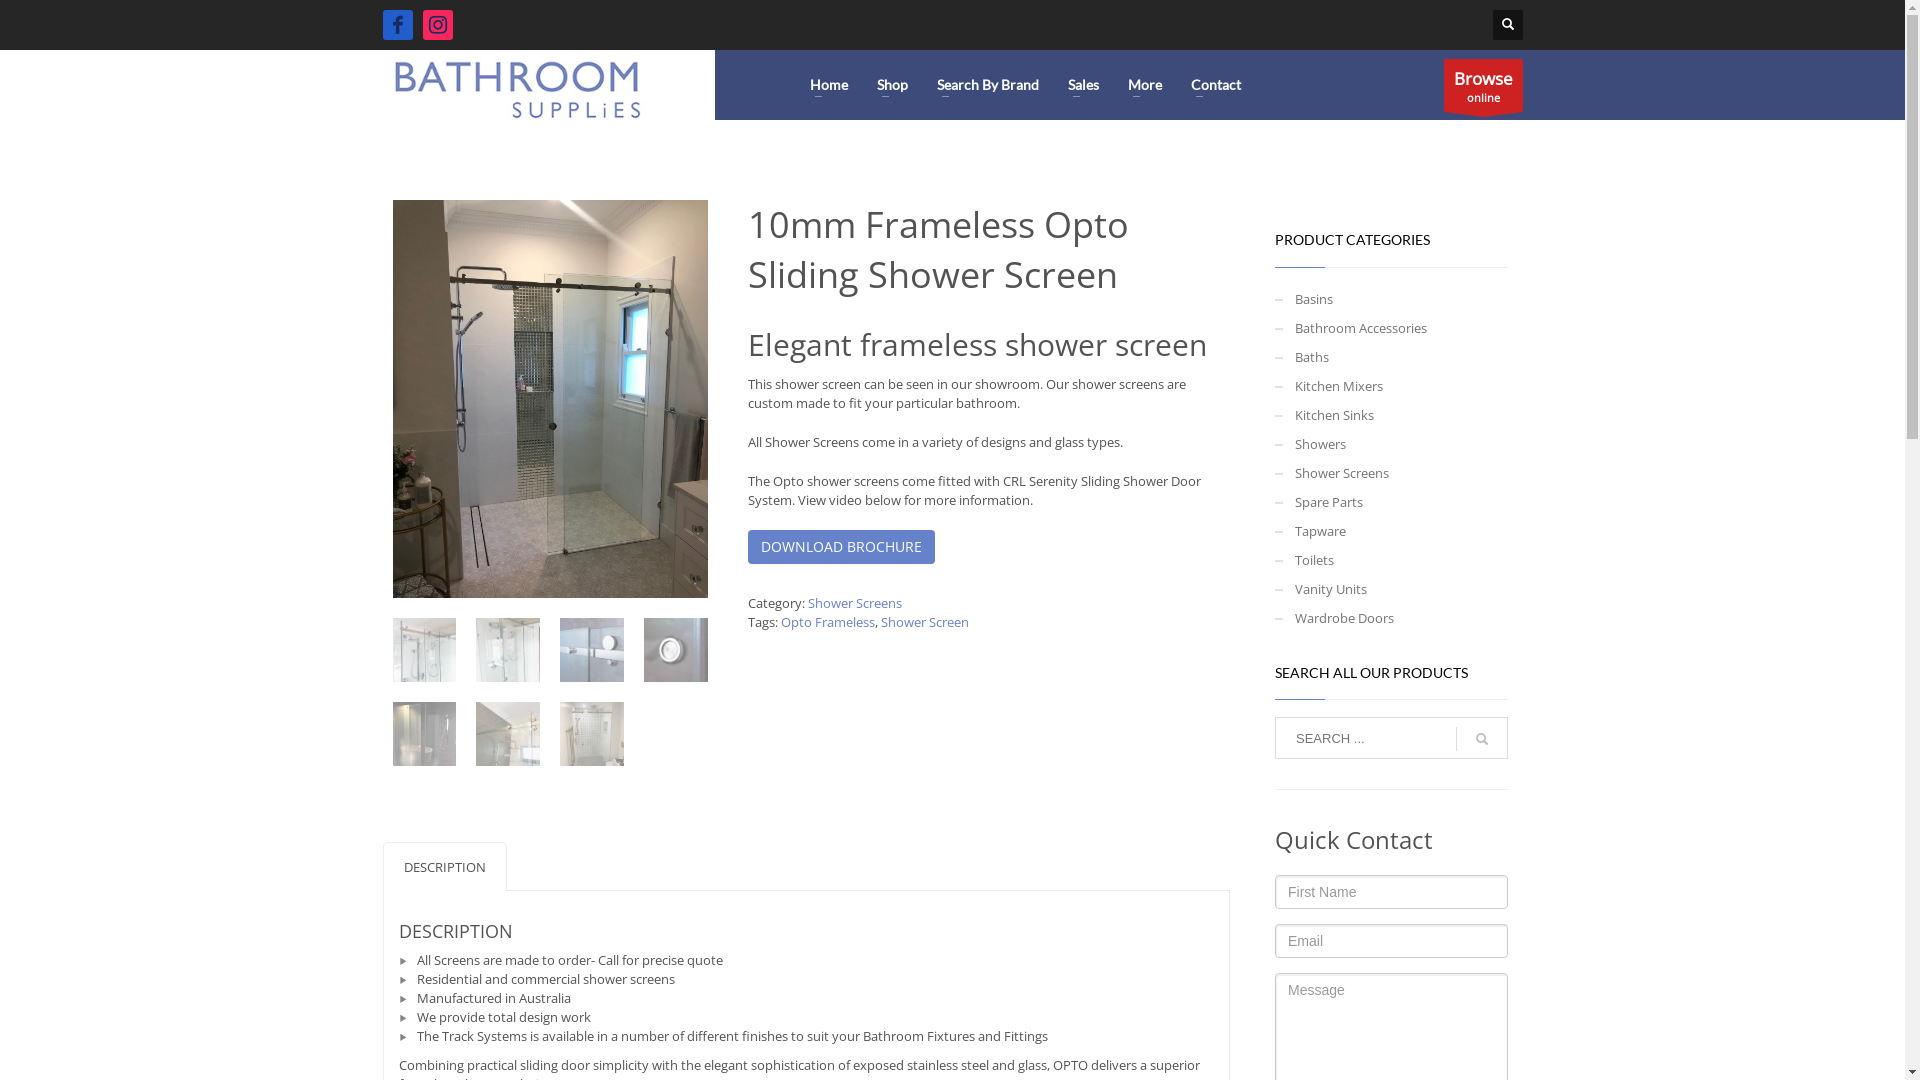 The width and height of the screenshot is (1920, 1080). I want to click on Toilets, so click(1392, 560).